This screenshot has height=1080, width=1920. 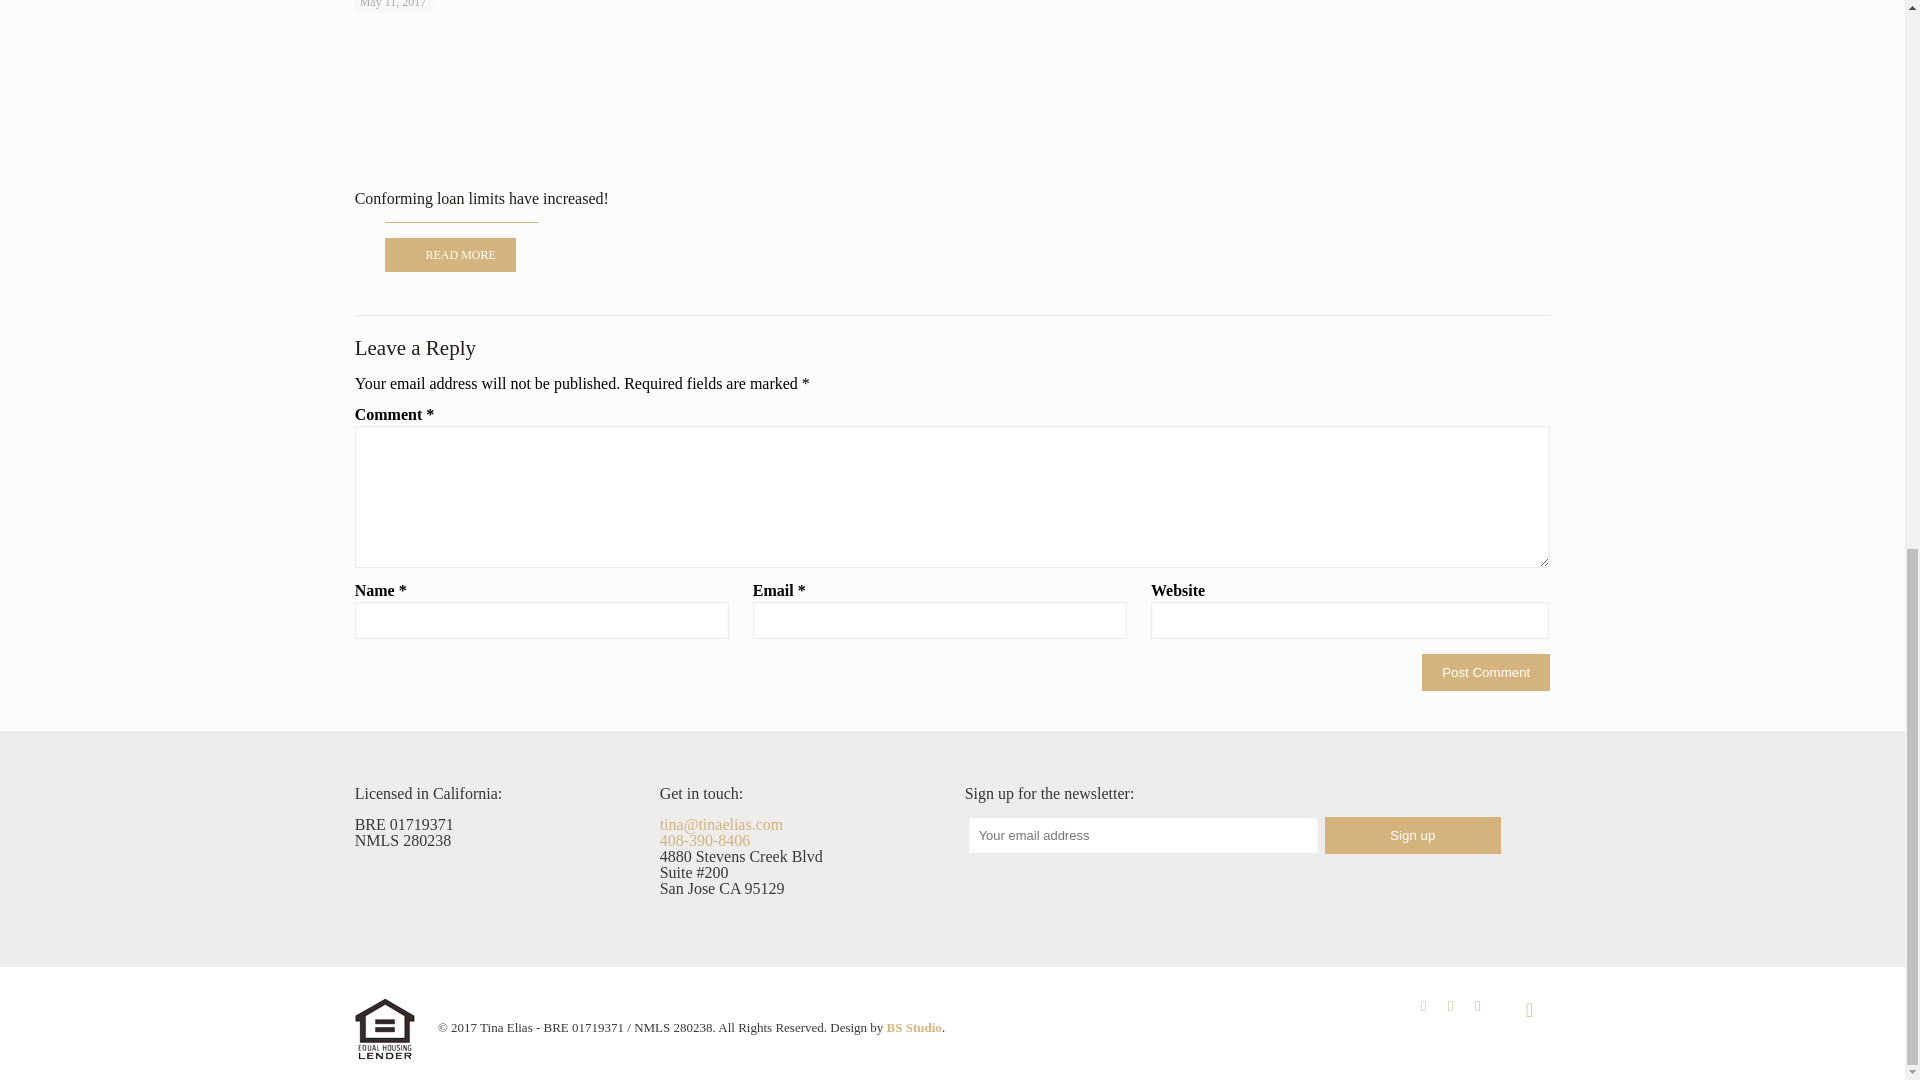 I want to click on Post Comment, so click(x=1486, y=672).